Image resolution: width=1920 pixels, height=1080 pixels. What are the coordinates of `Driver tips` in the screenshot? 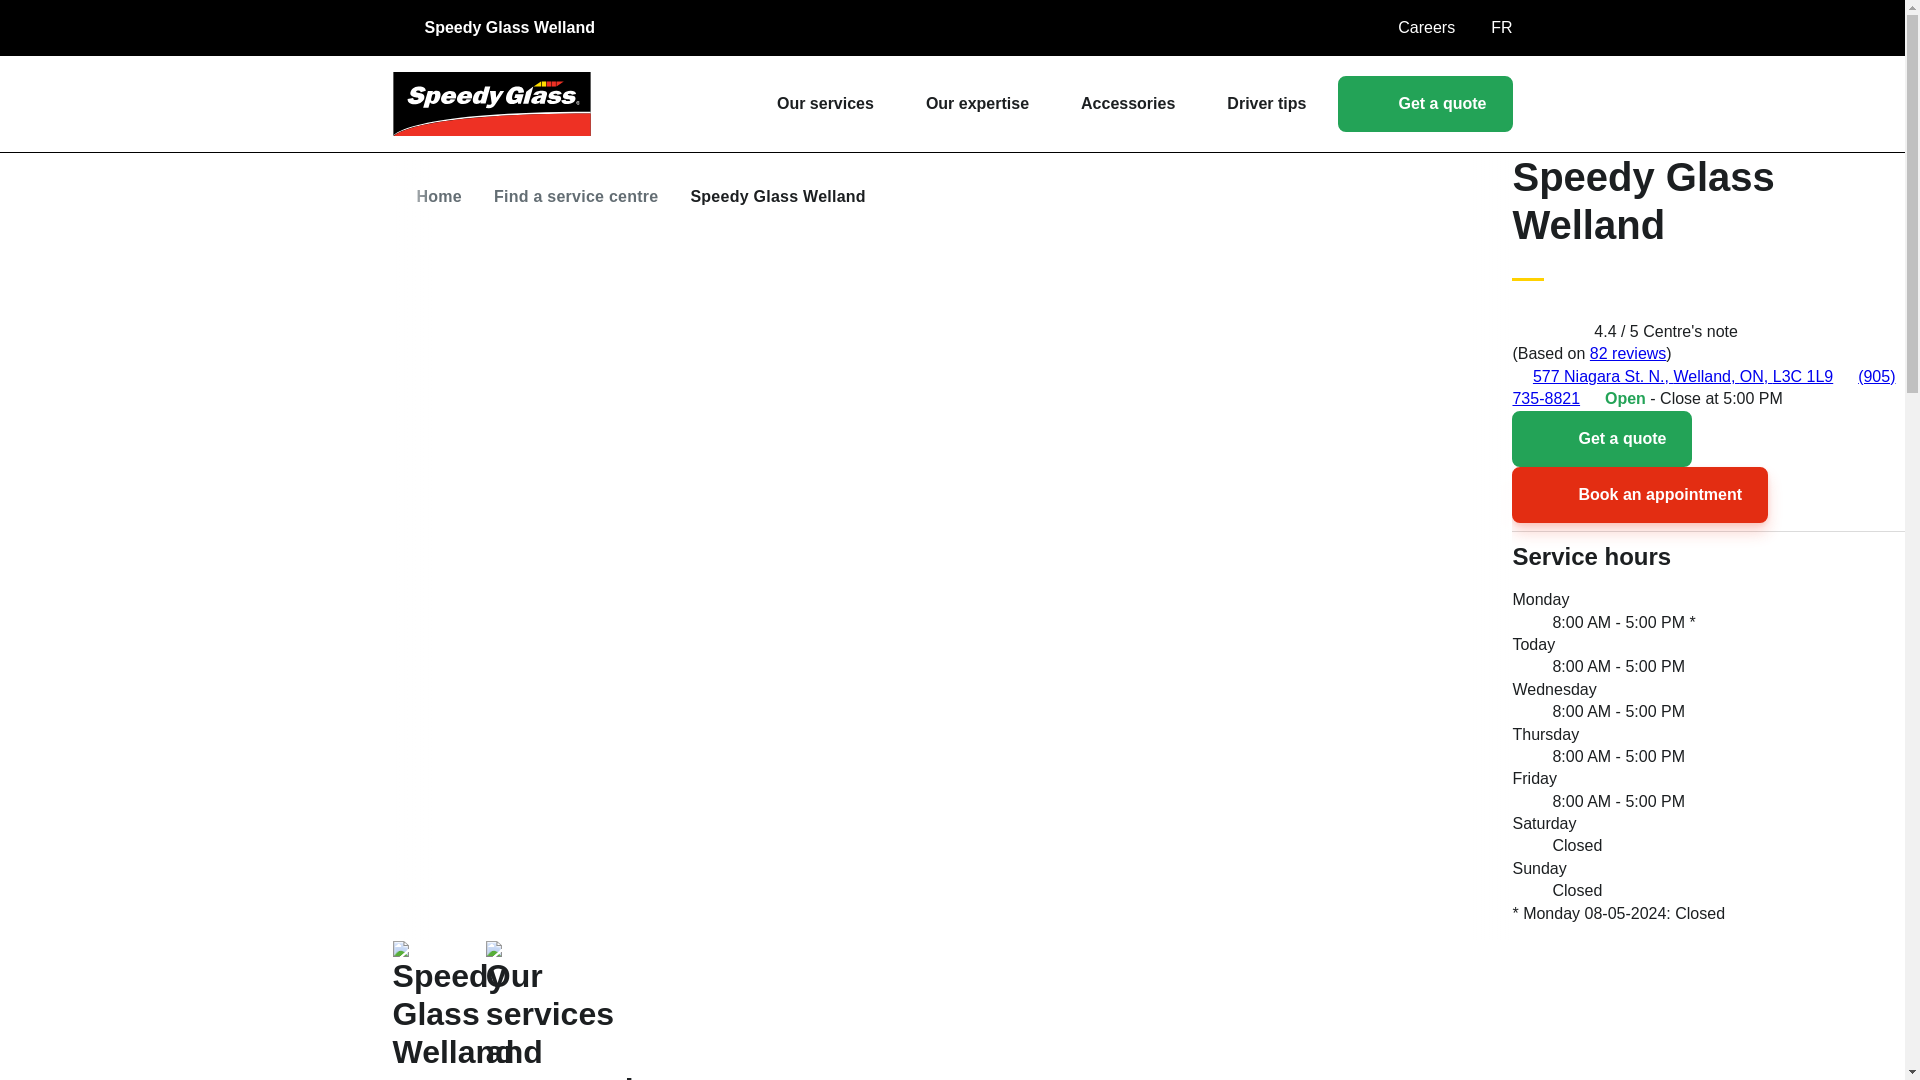 It's located at (1266, 103).